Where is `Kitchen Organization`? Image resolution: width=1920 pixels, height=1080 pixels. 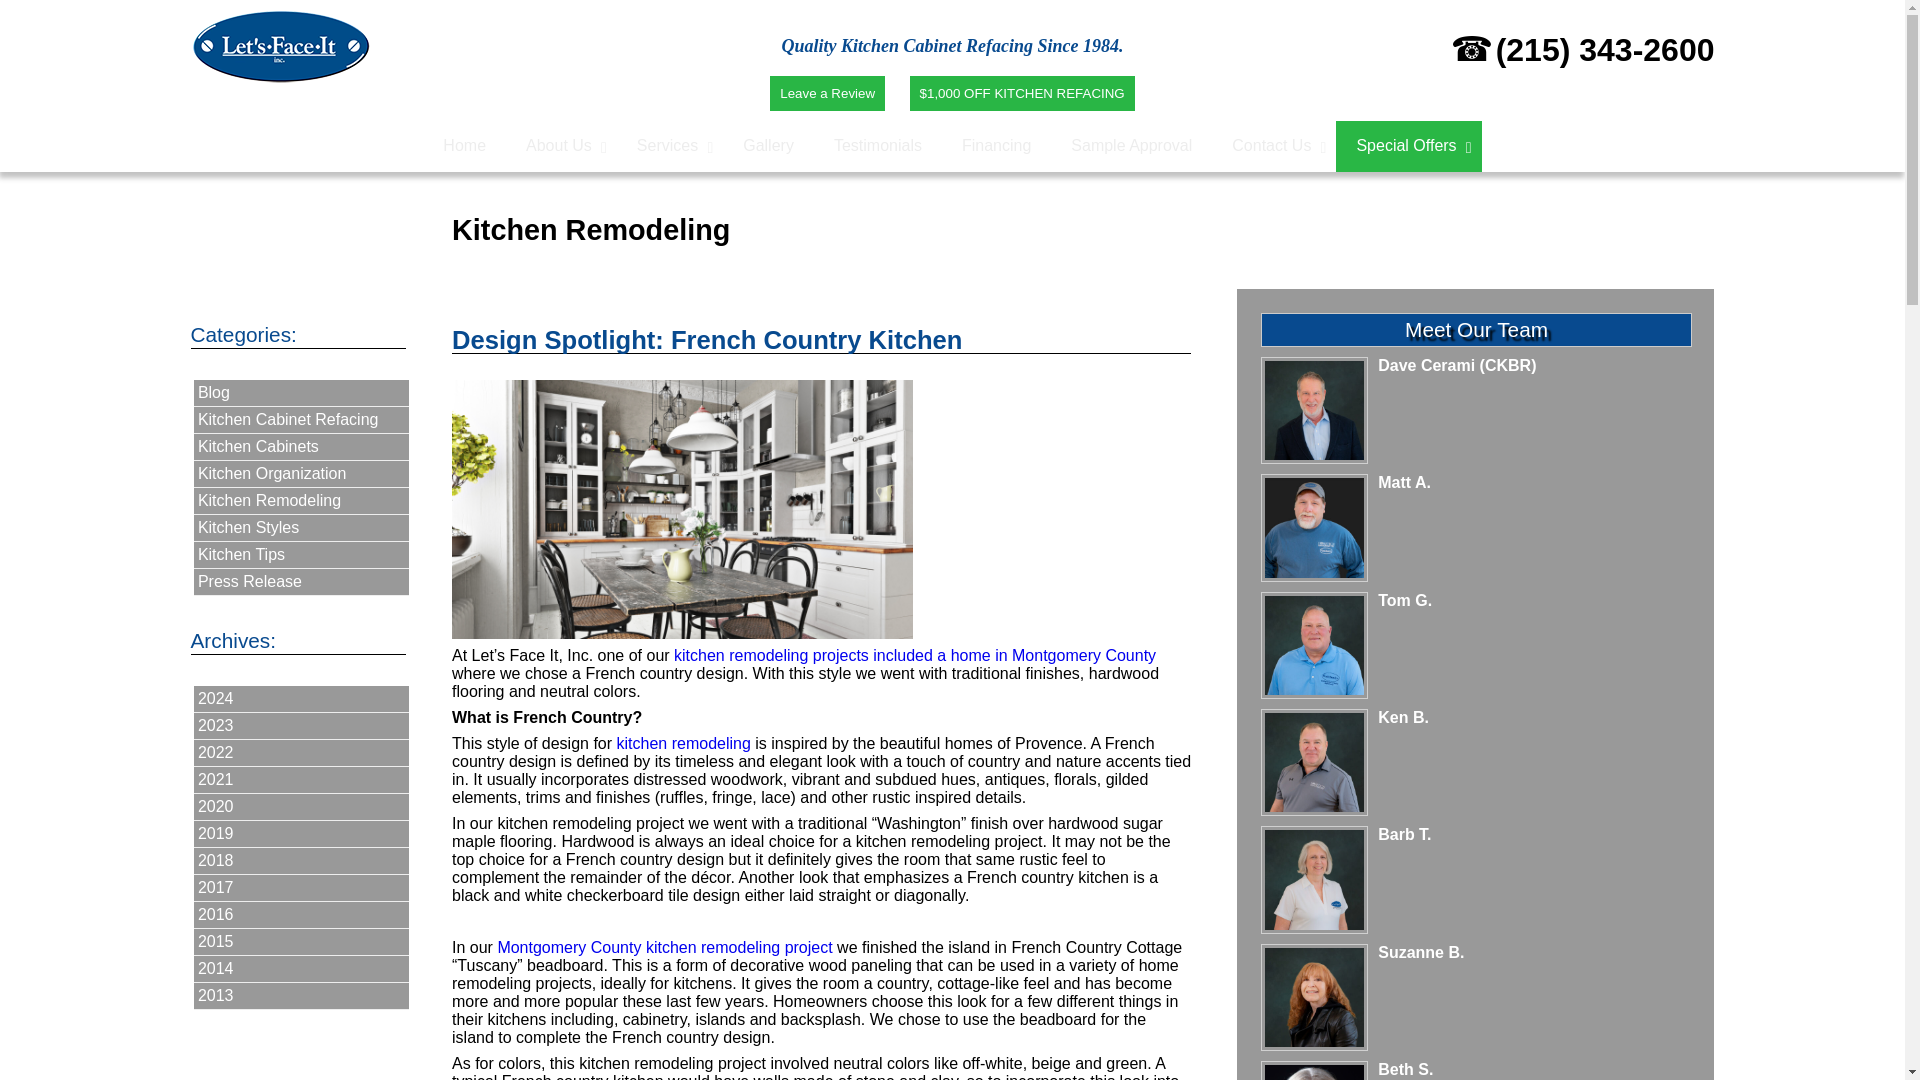 Kitchen Organization is located at coordinates (302, 474).